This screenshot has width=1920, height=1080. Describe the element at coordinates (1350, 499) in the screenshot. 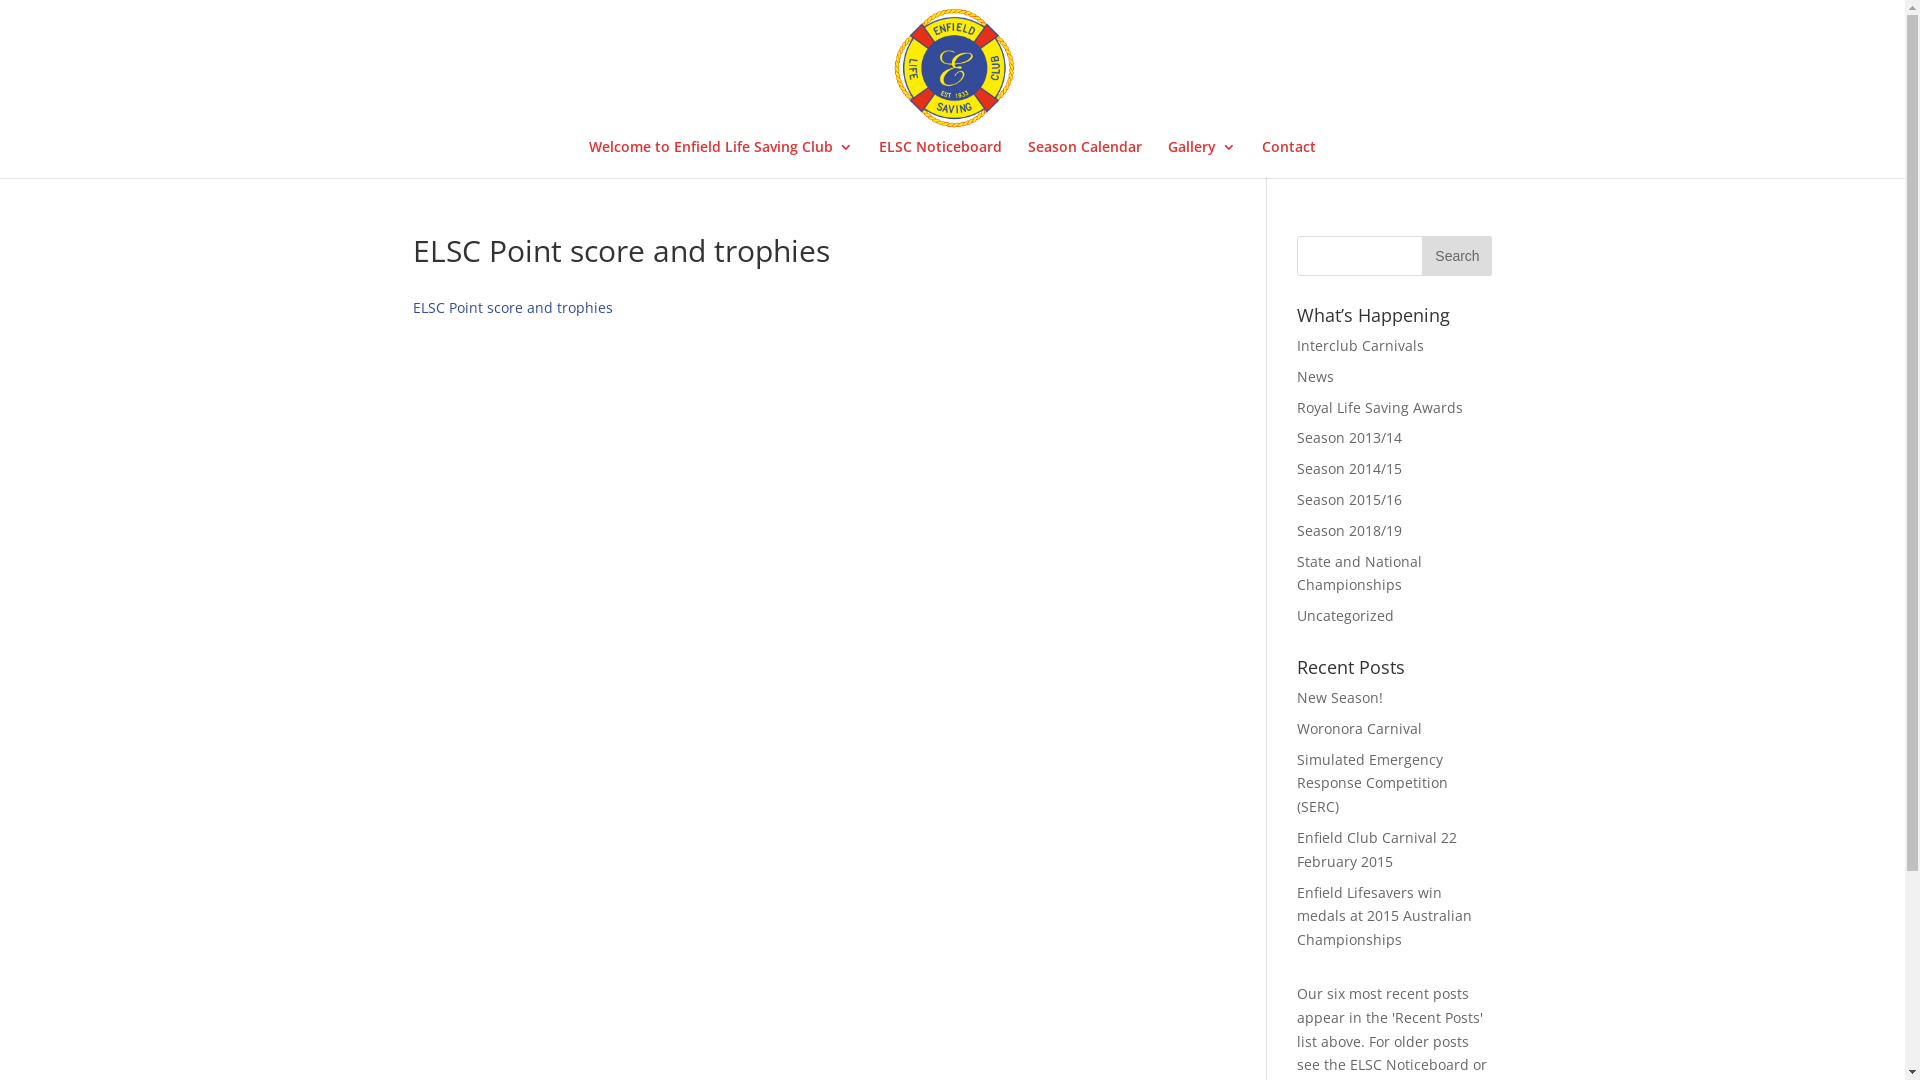

I see `Season 2015/16` at that location.